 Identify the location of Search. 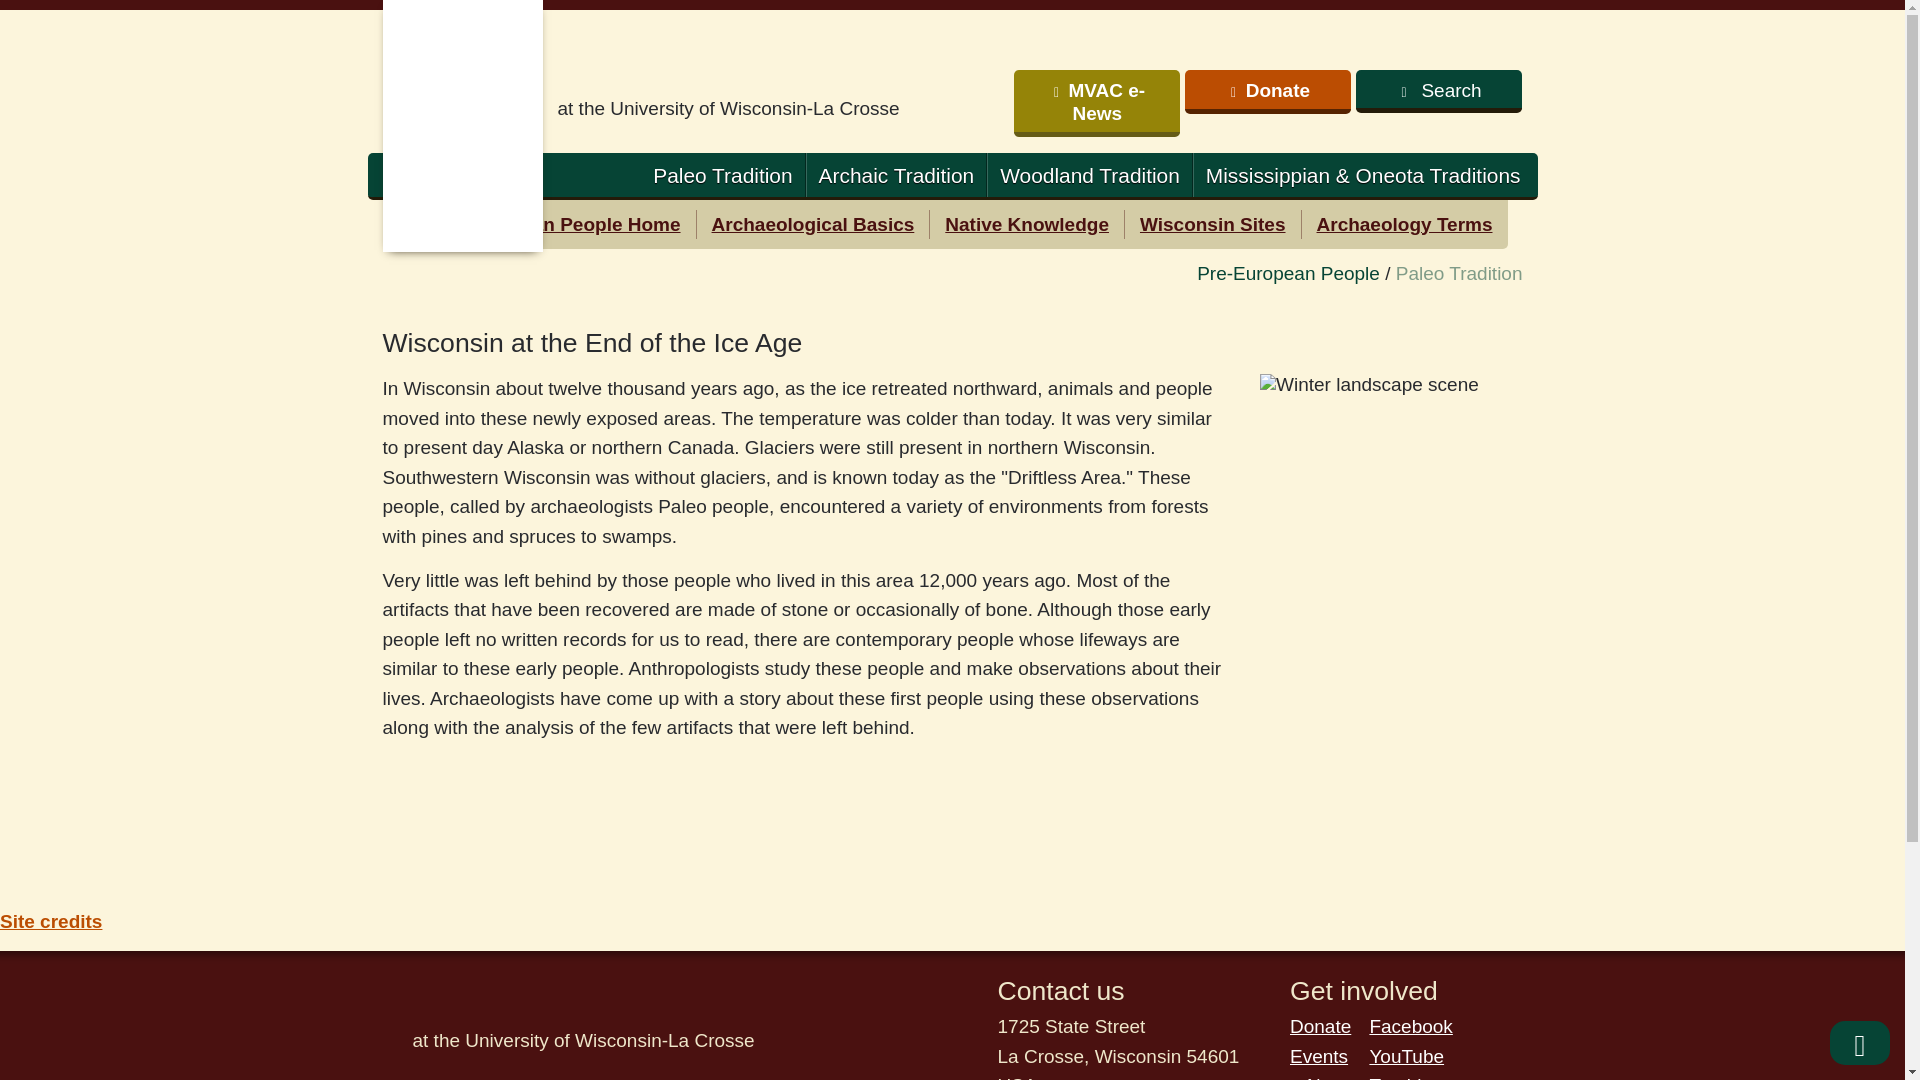
(1438, 92).